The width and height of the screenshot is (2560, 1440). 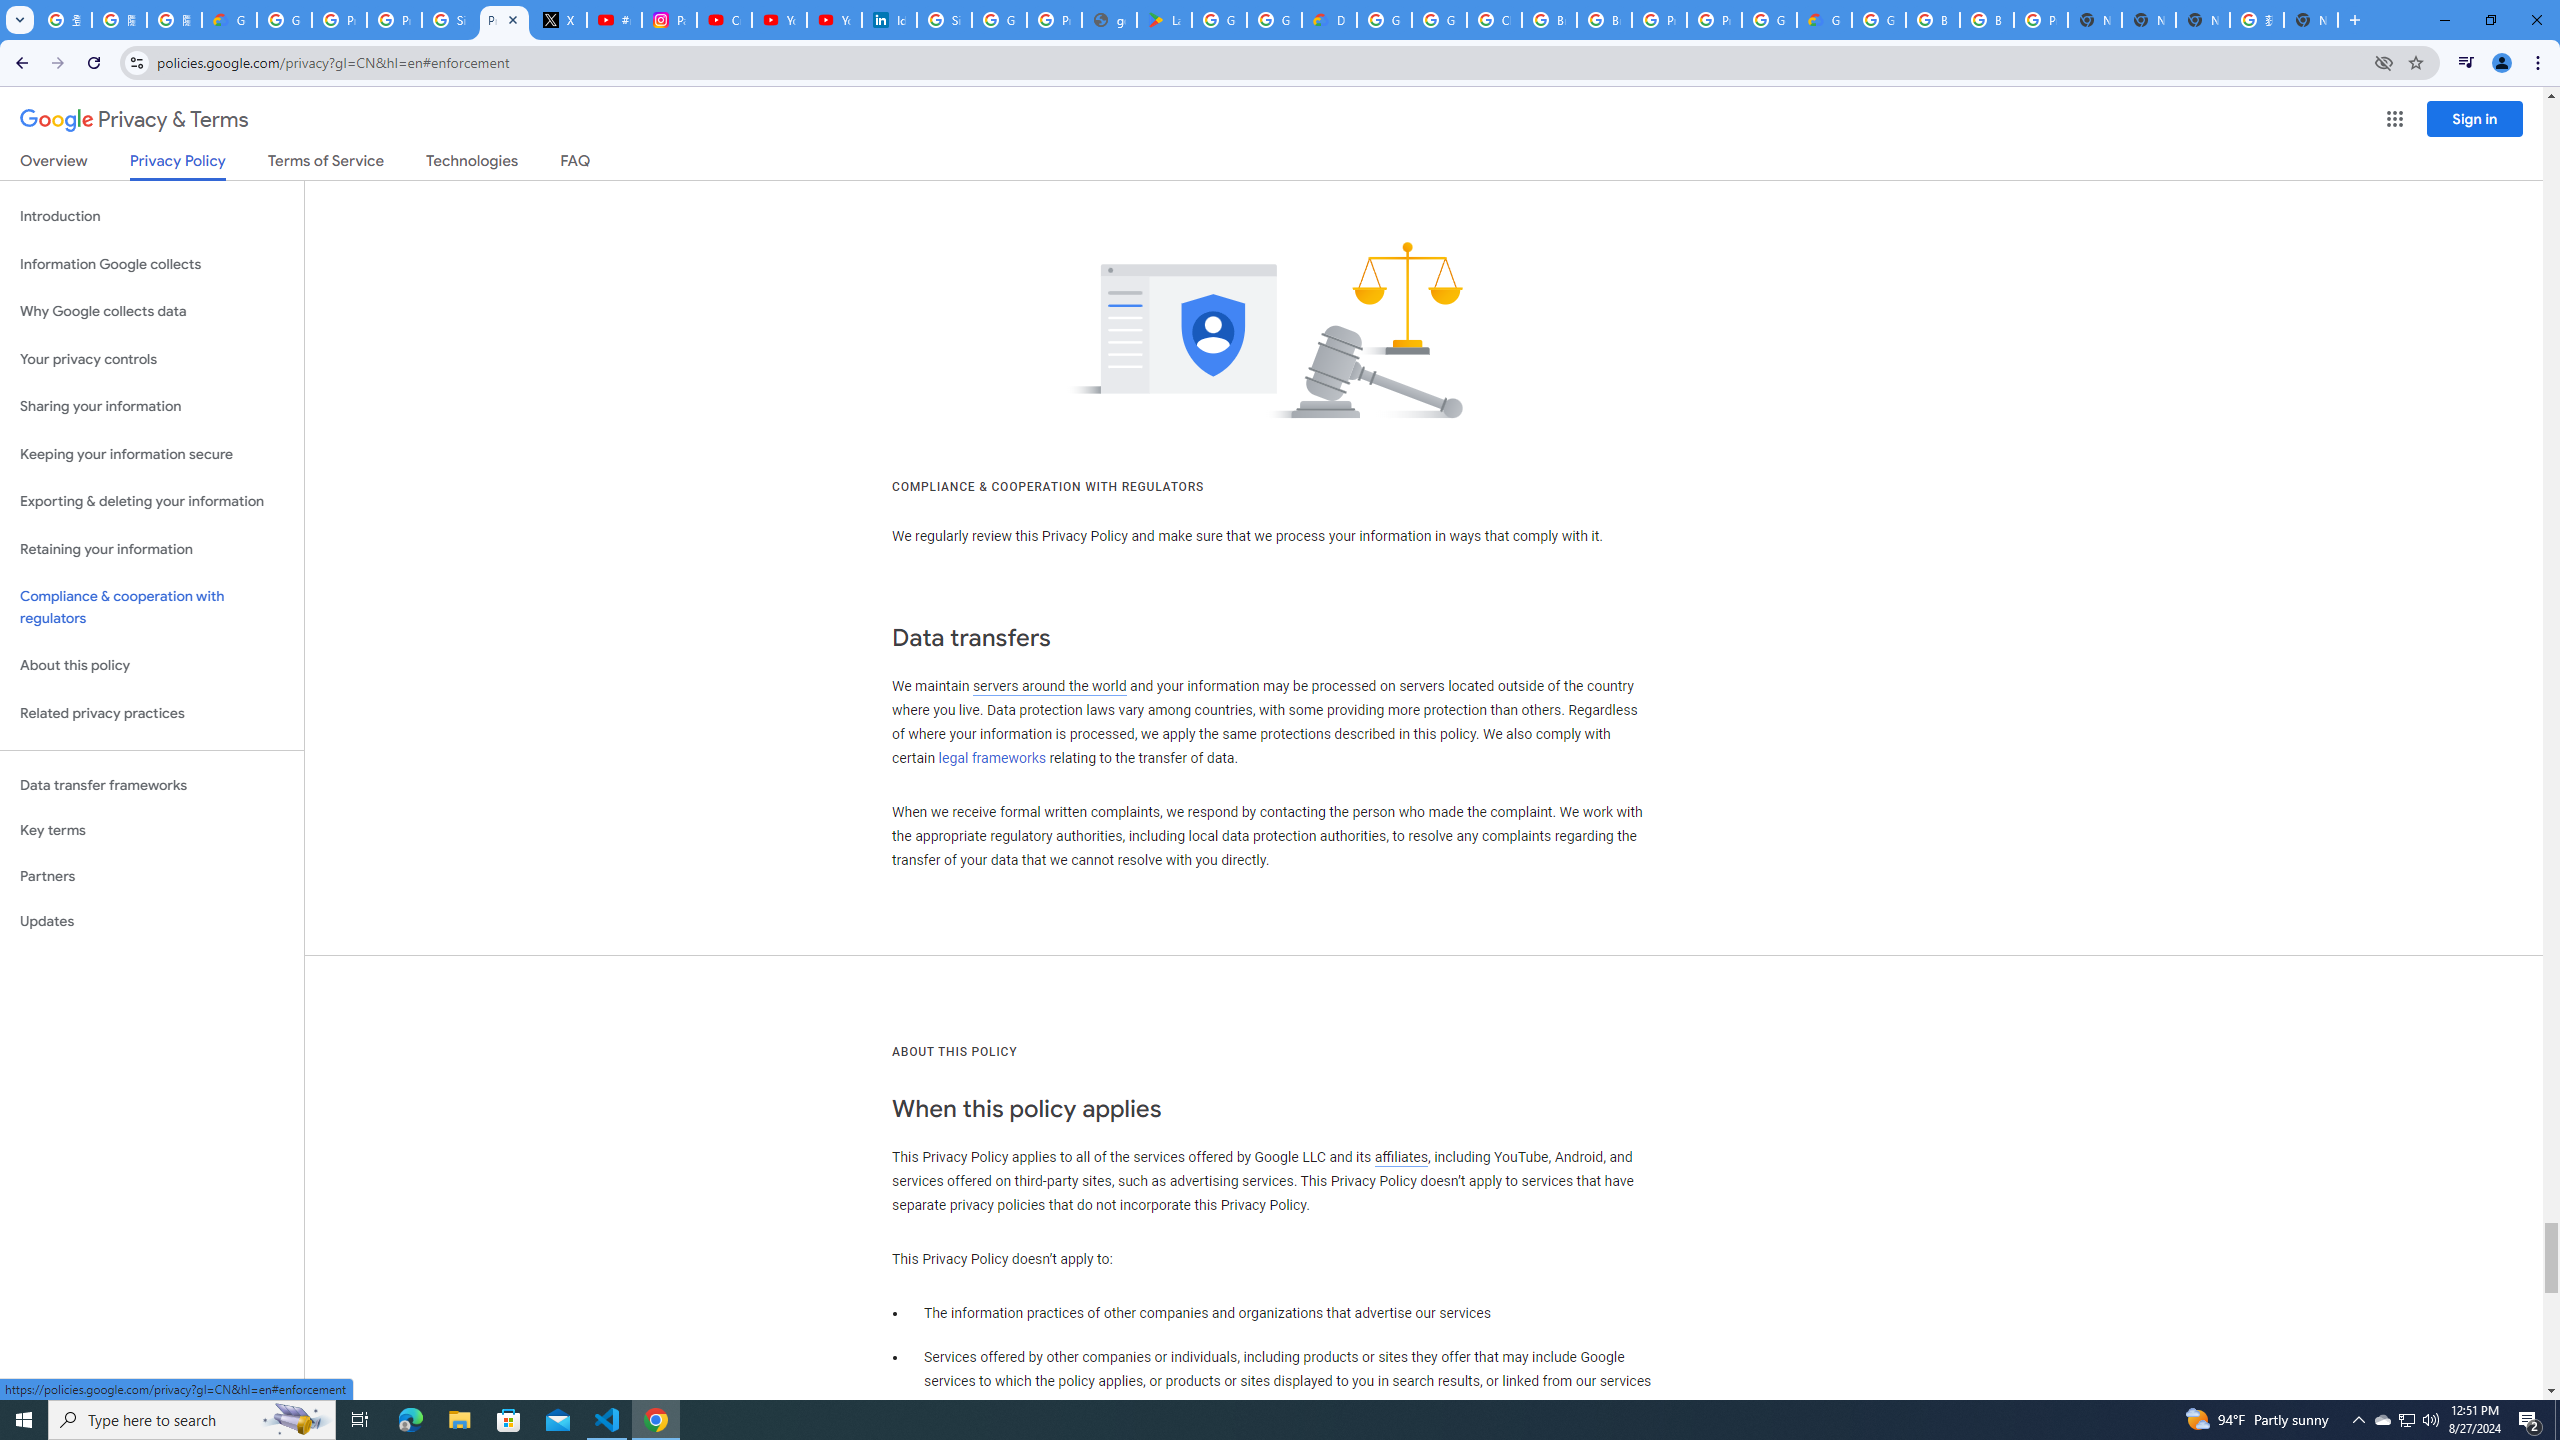 I want to click on Google Cloud Platform, so click(x=1384, y=20).